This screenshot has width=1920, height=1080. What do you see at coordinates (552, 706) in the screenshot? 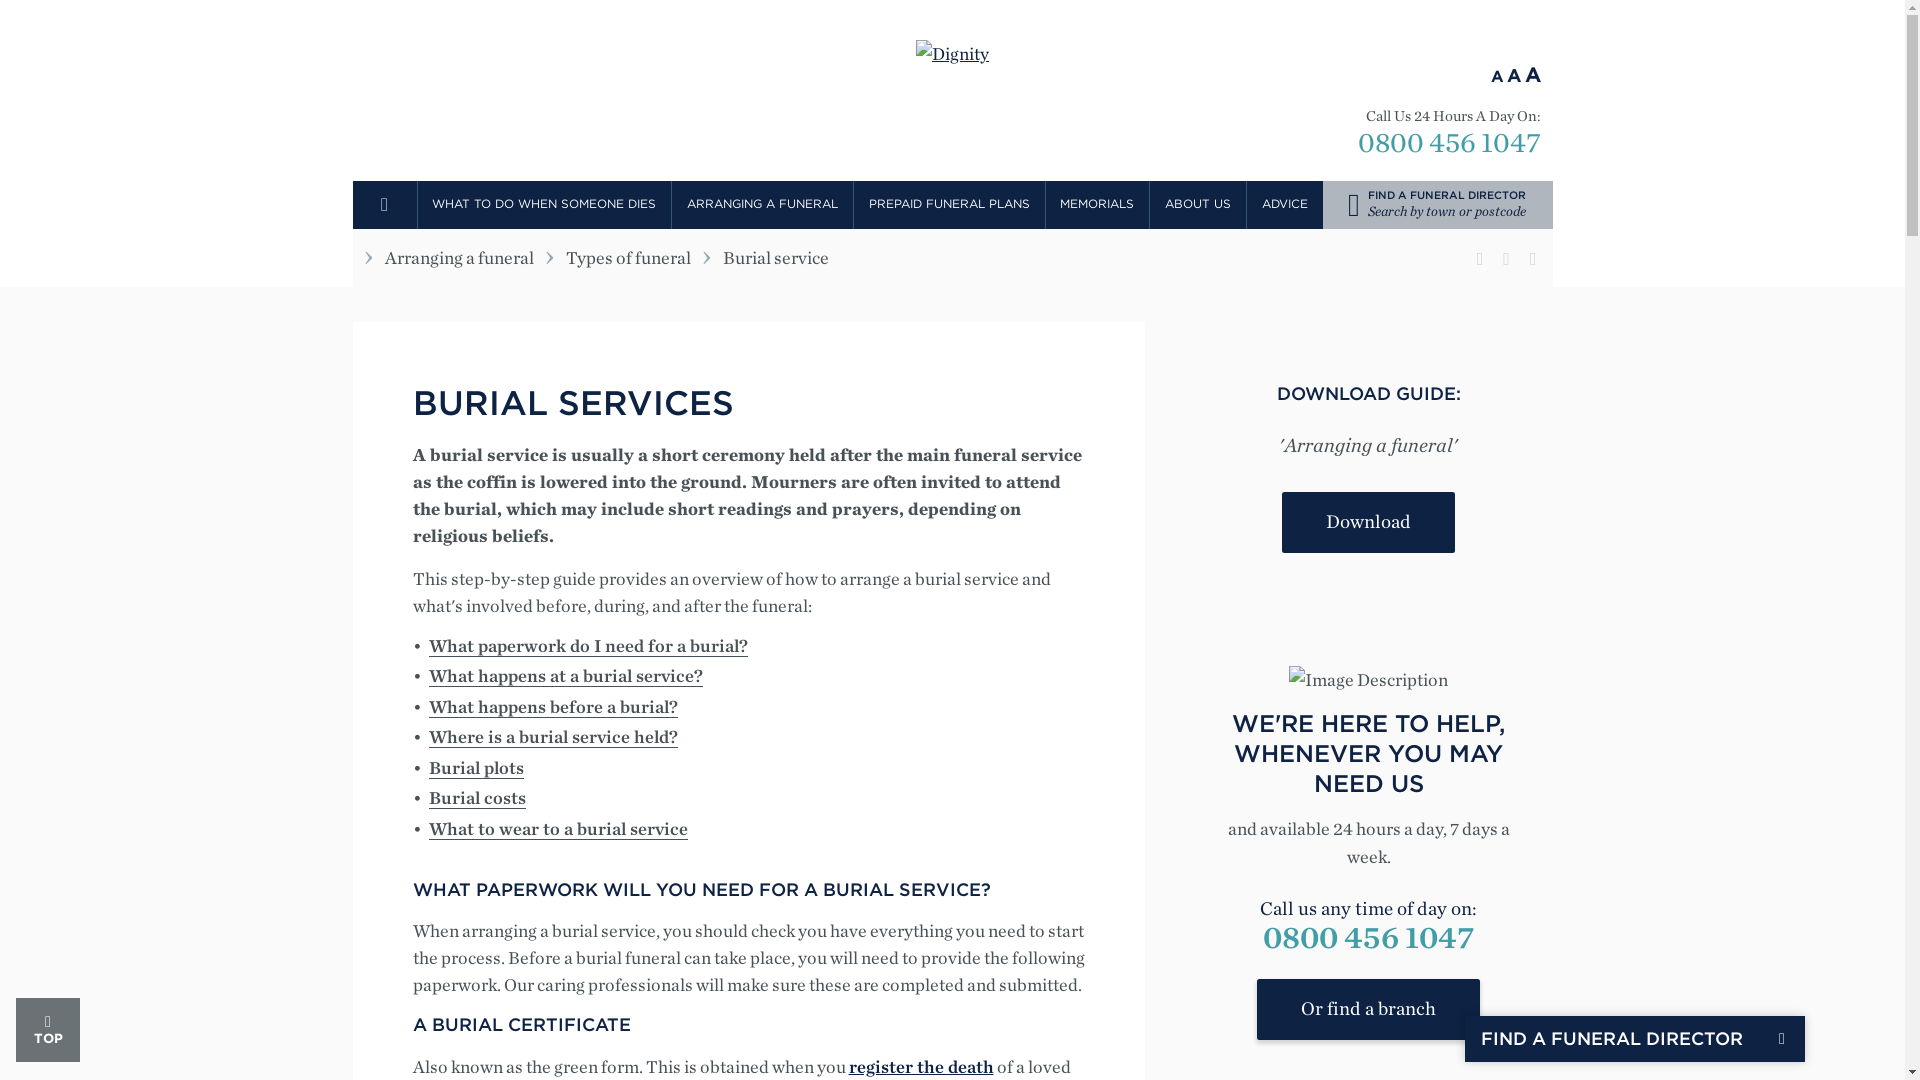
I see `What happens before a burial?` at bounding box center [552, 706].